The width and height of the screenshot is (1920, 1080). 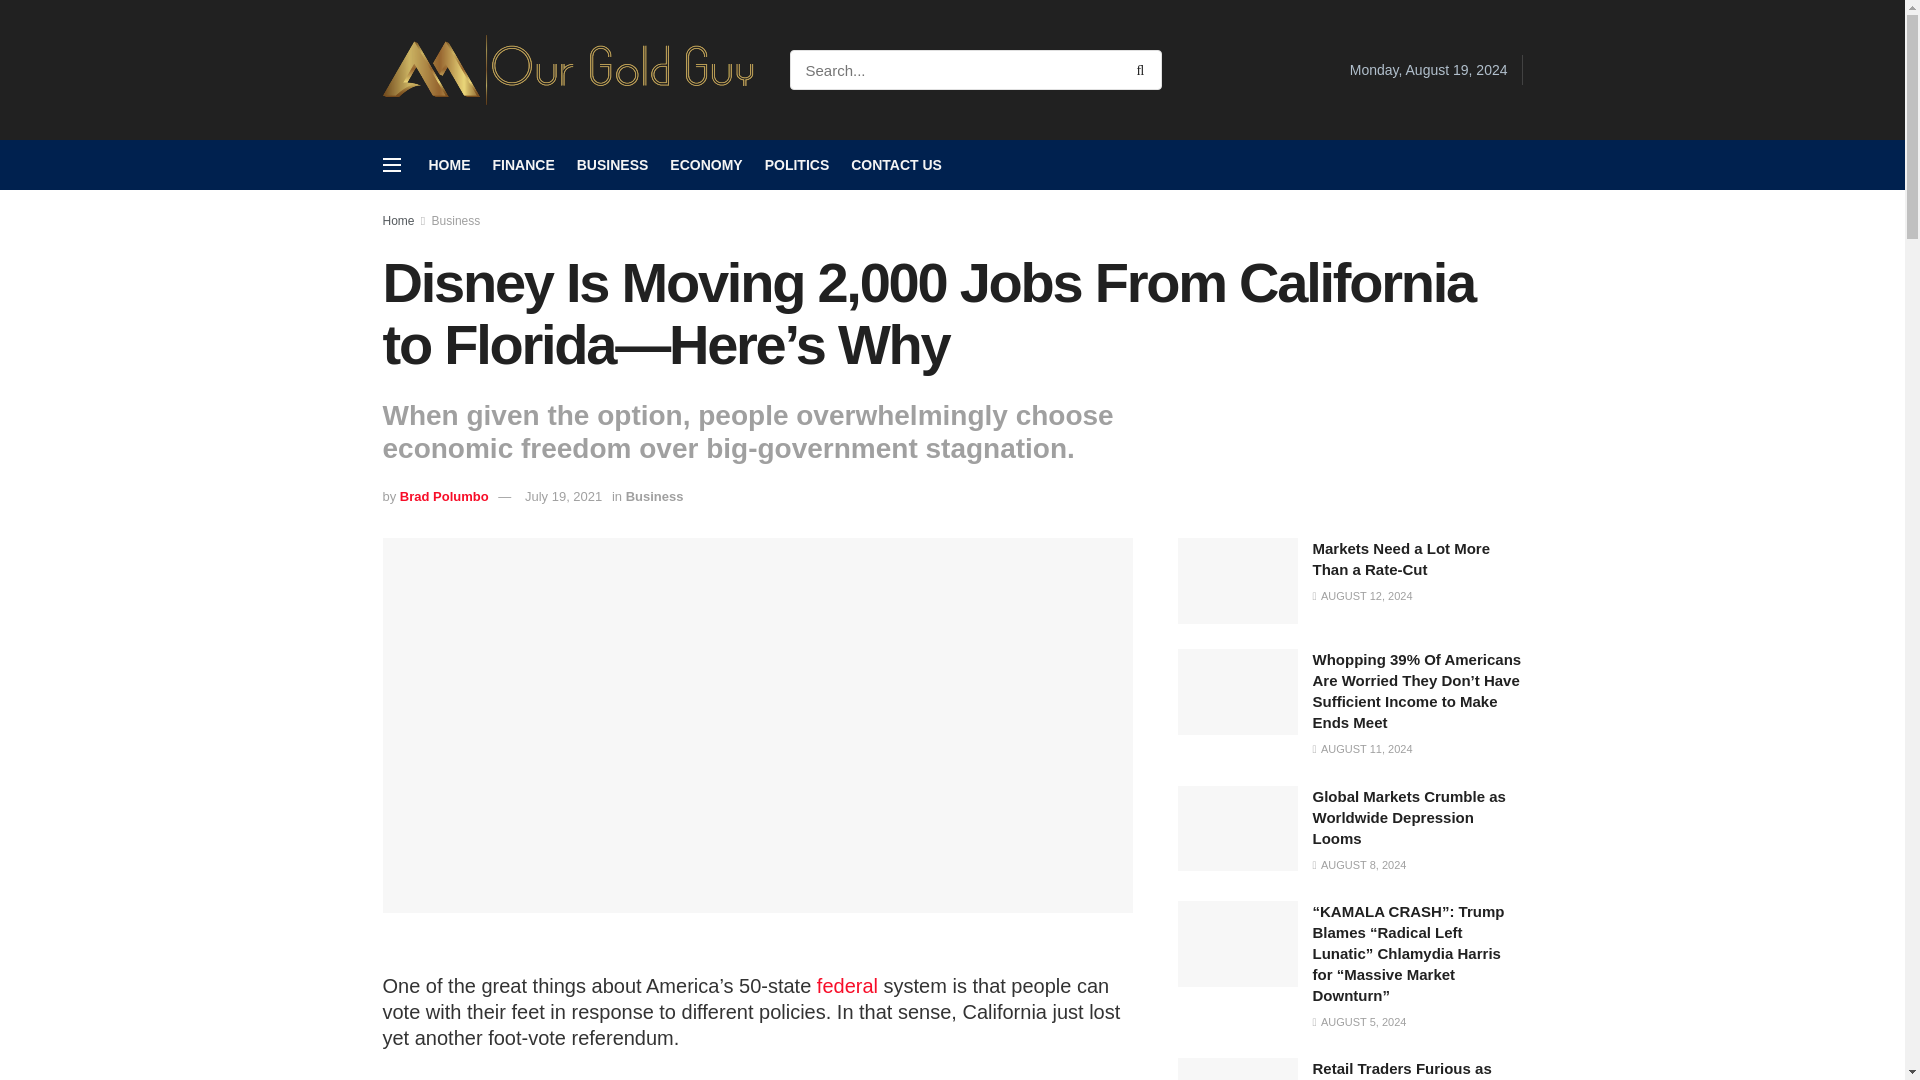 I want to click on Brad Polumbo, so click(x=444, y=496).